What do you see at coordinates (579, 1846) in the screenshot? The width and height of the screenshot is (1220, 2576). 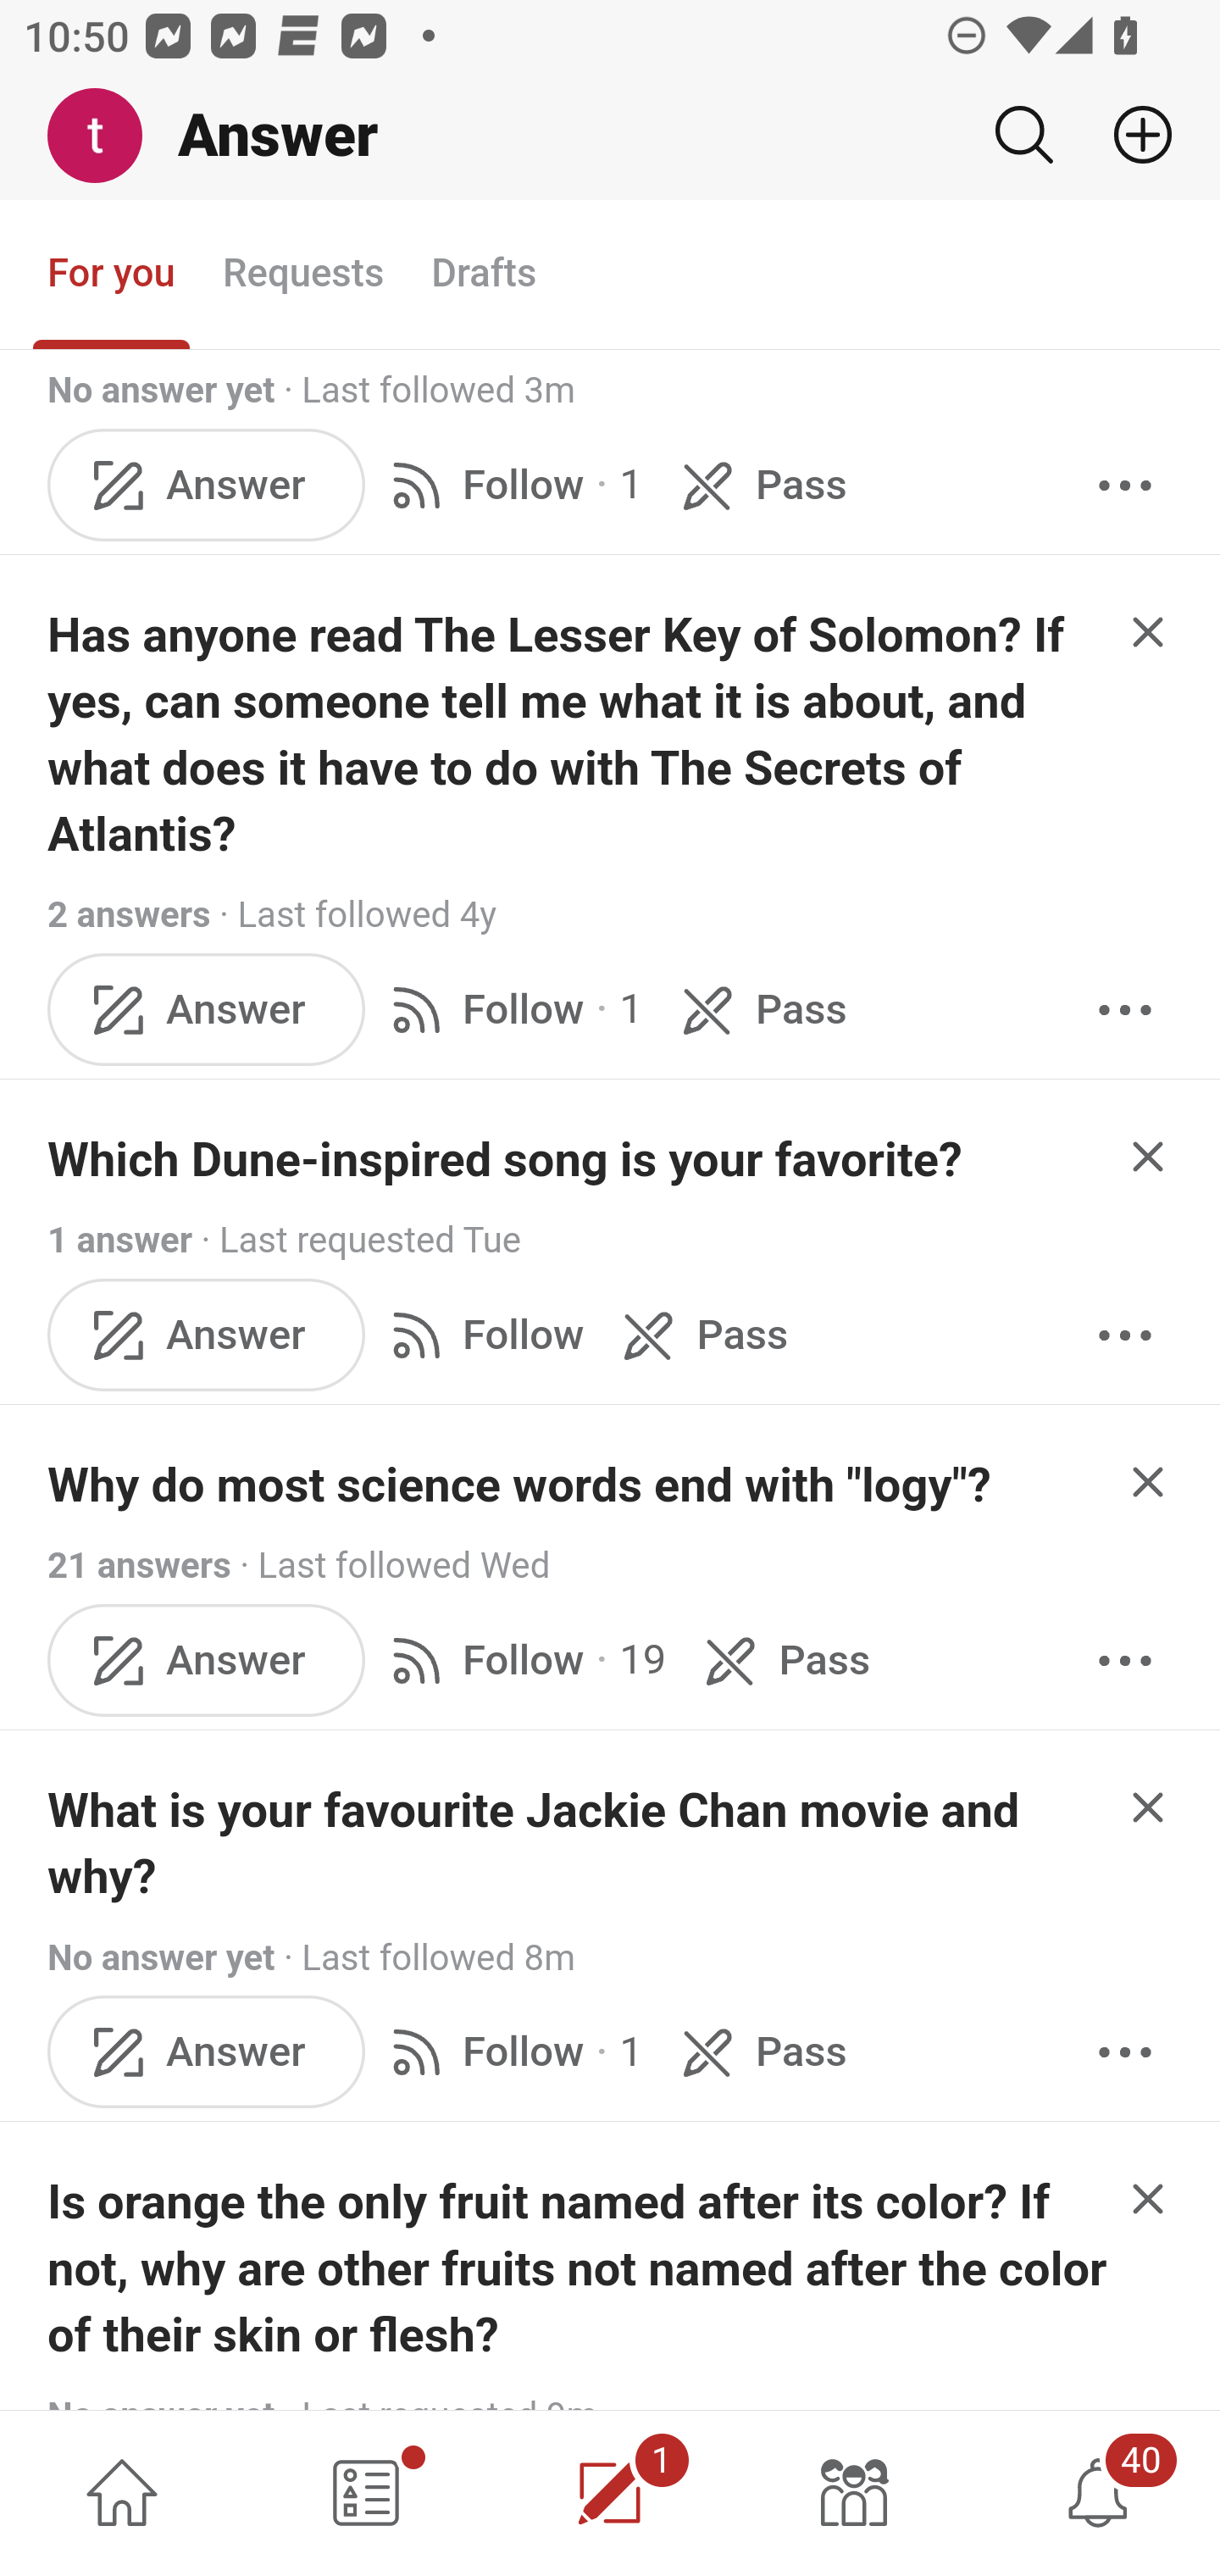 I see `What is your favourite Jackie Chan movie and why?` at bounding box center [579, 1846].